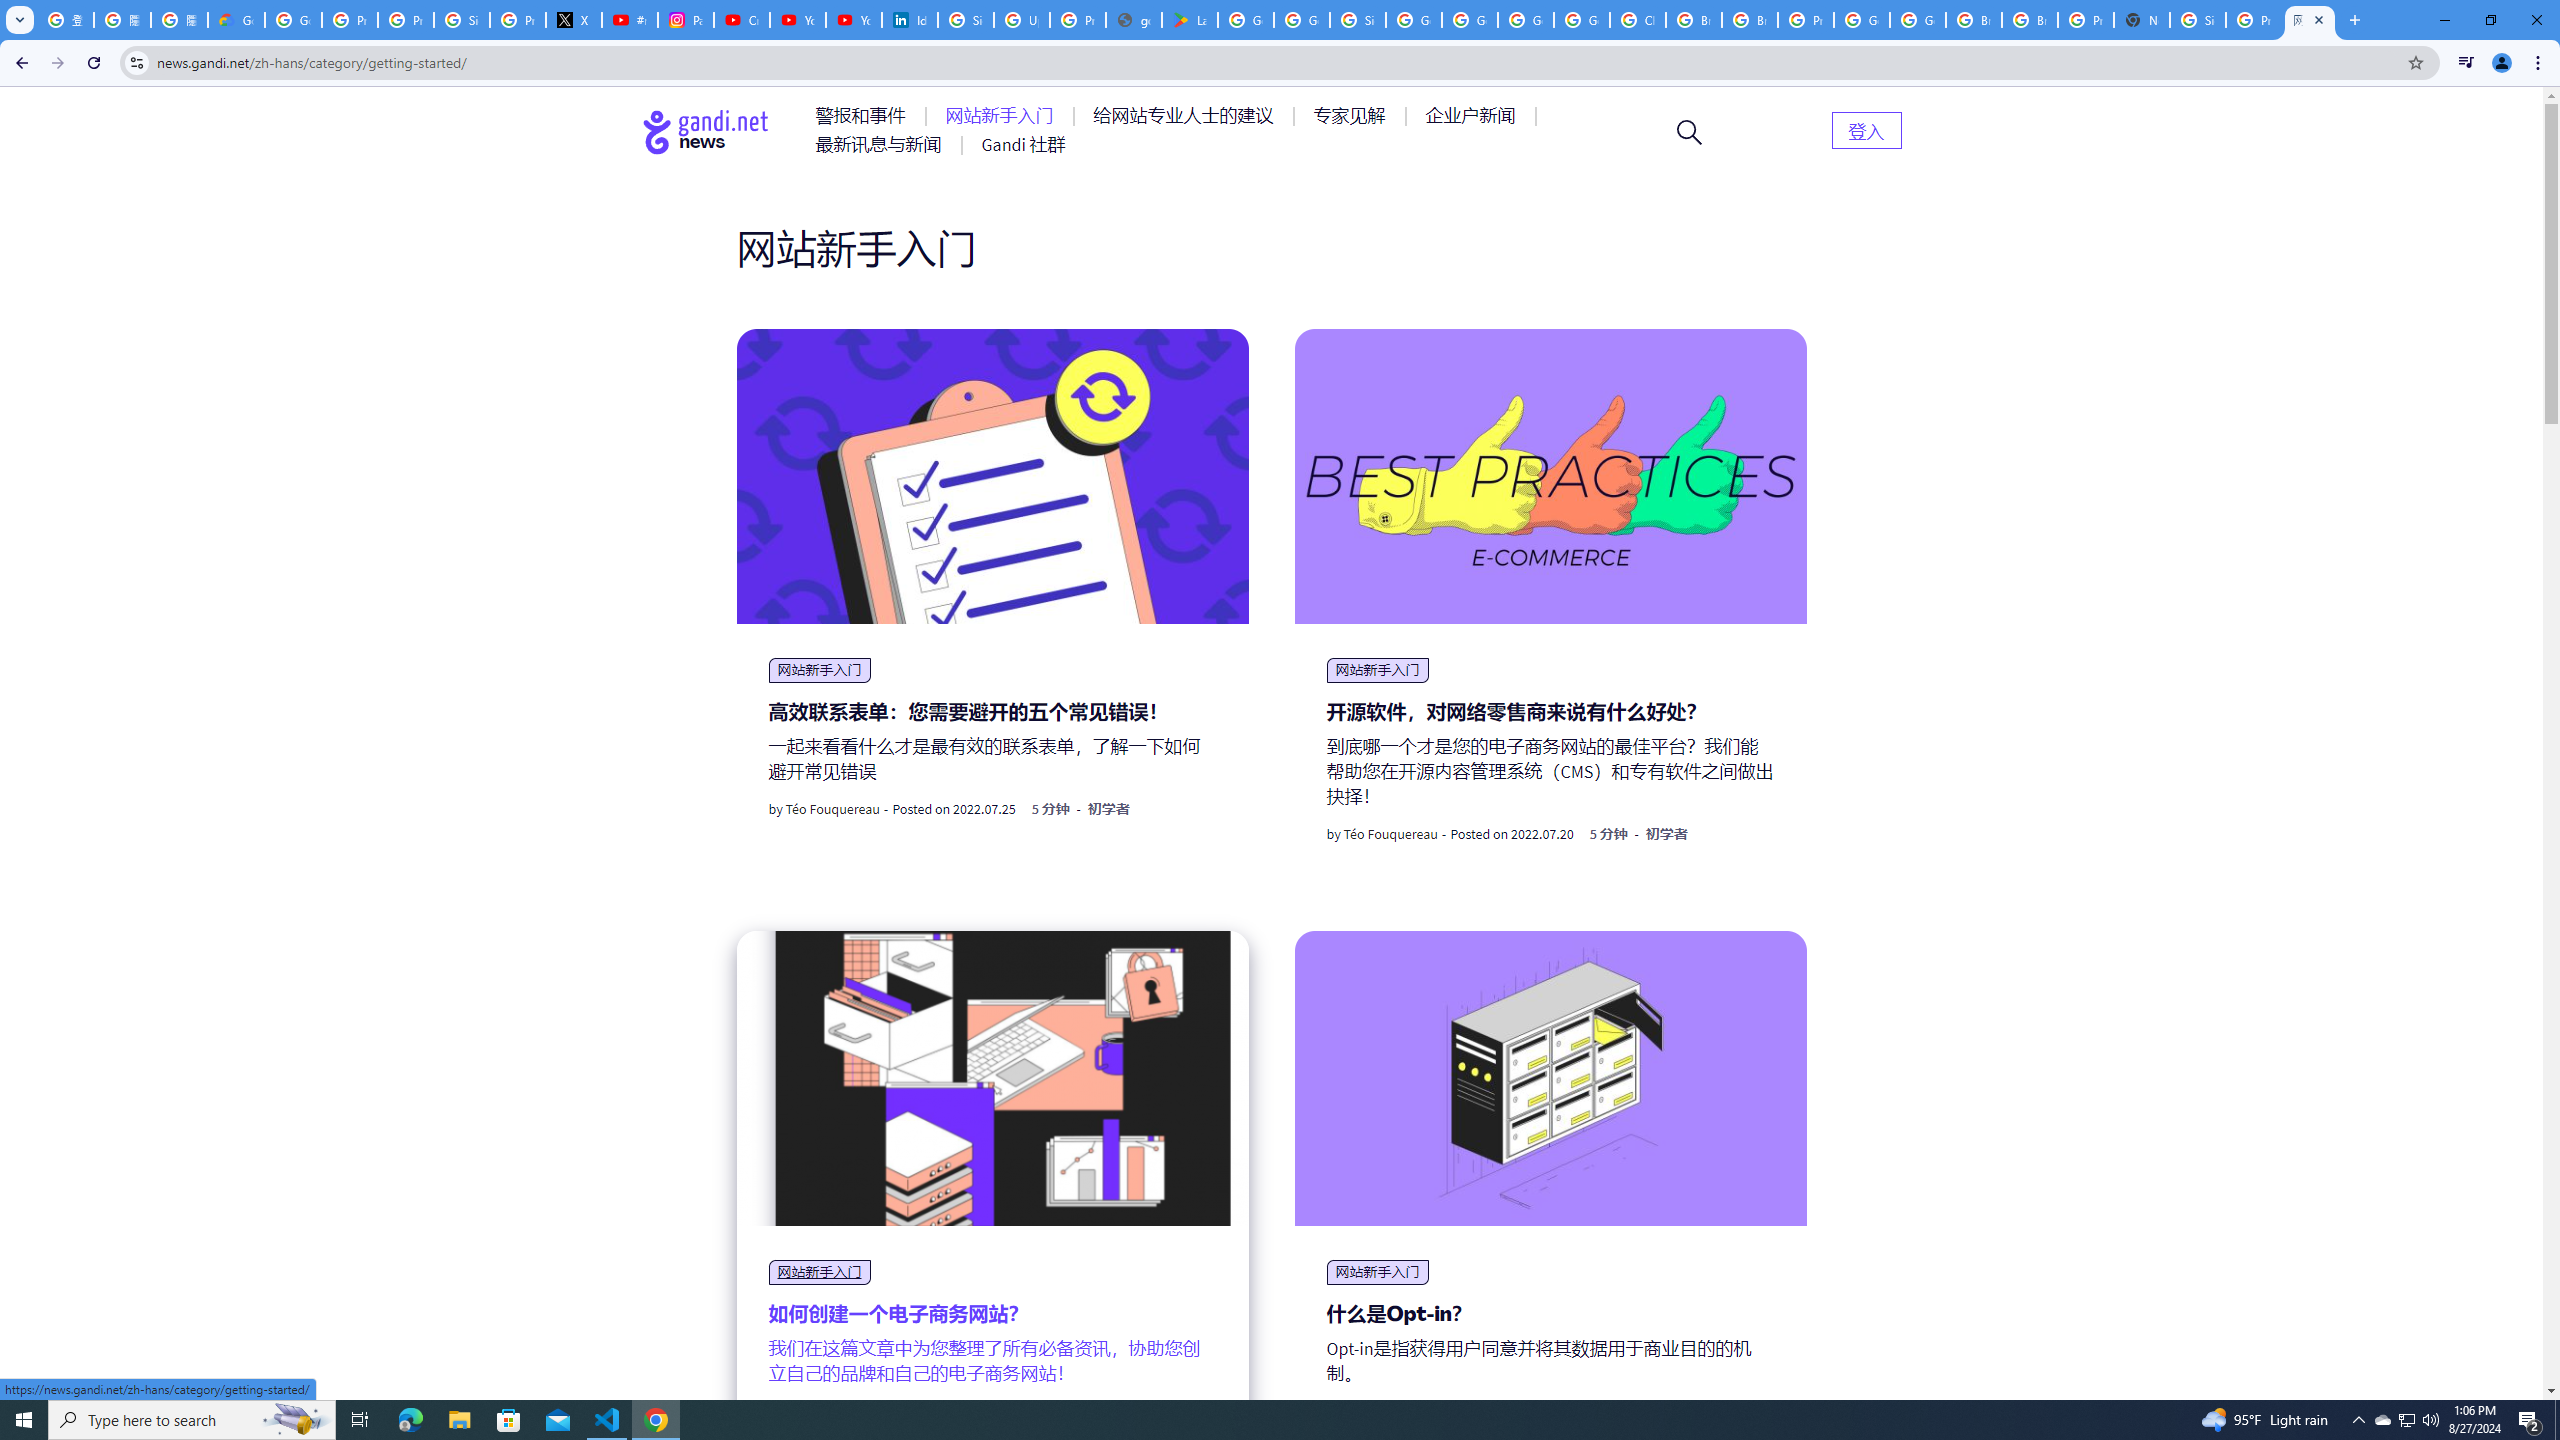 This screenshot has height=1440, width=2560. I want to click on Sign in - Google Accounts, so click(966, 20).